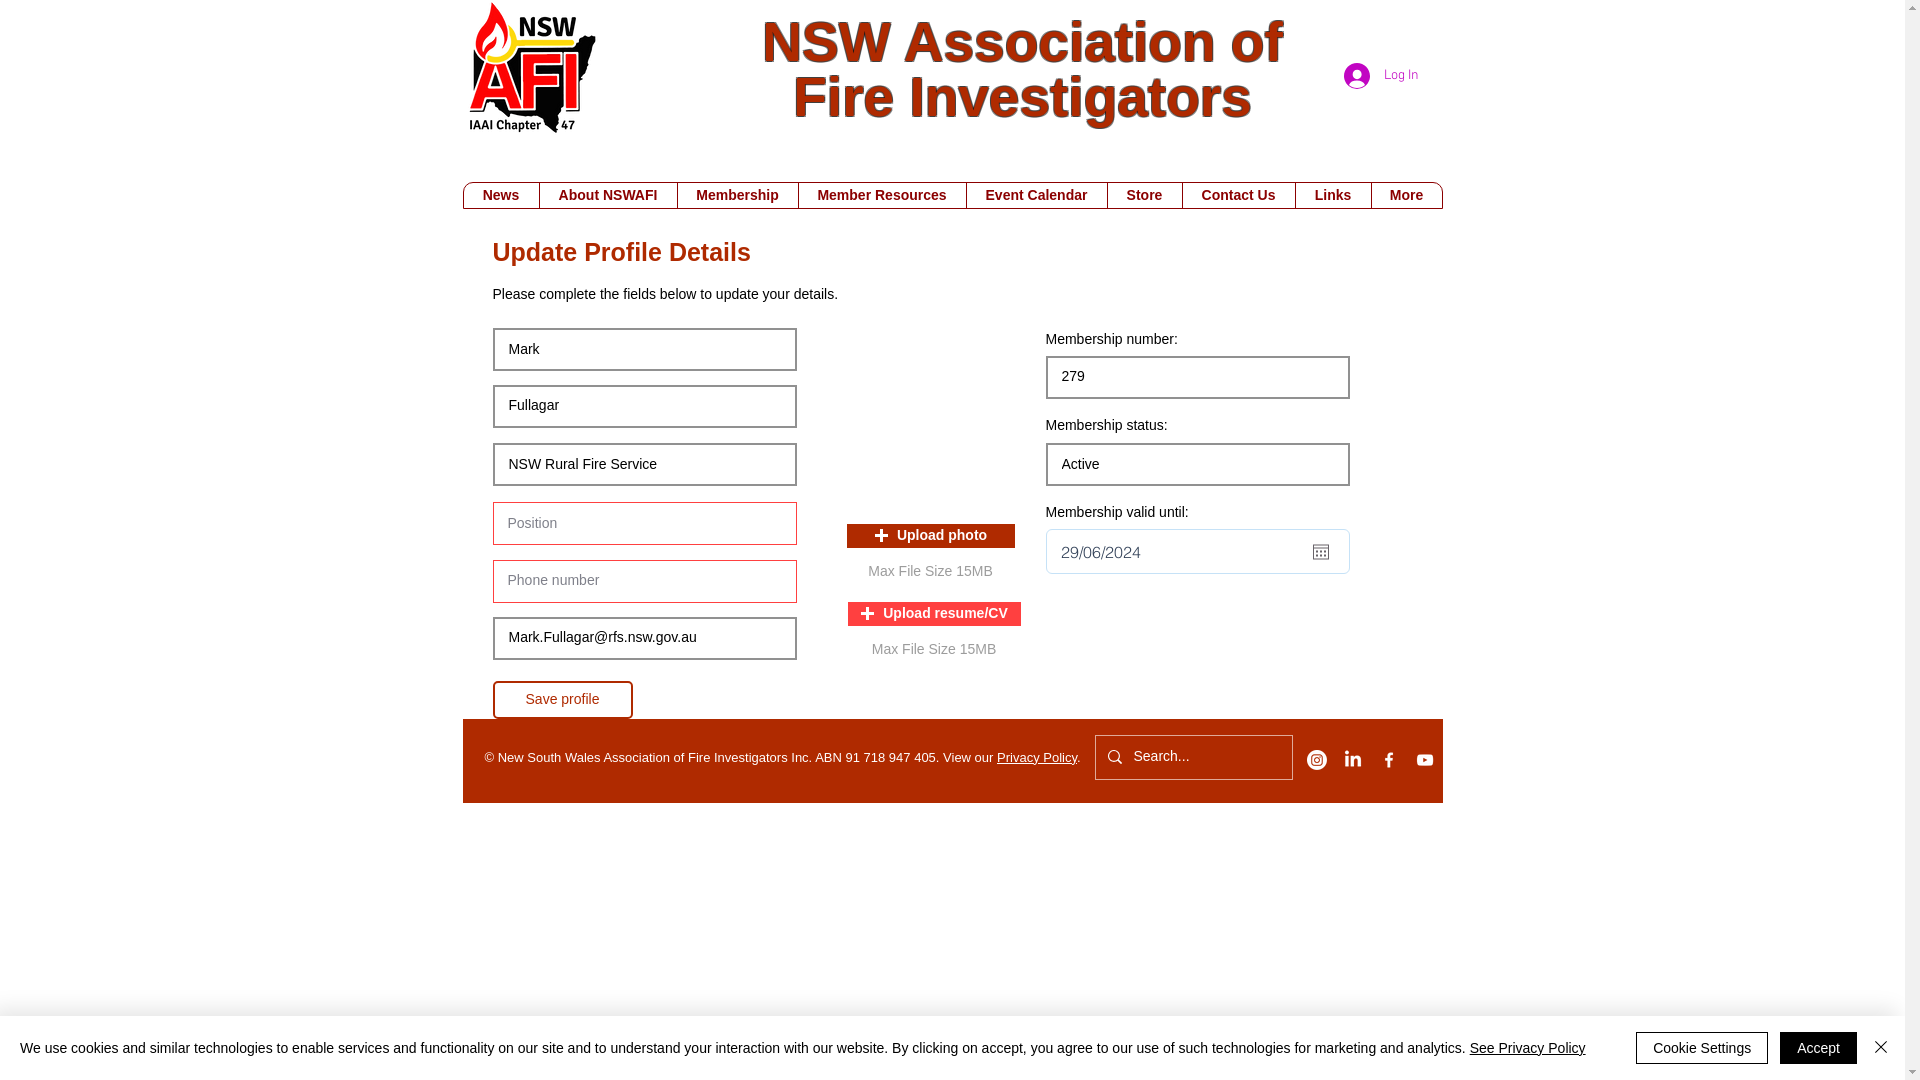  What do you see at coordinates (1528, 1048) in the screenshot?
I see `See Privacy Policy` at bounding box center [1528, 1048].